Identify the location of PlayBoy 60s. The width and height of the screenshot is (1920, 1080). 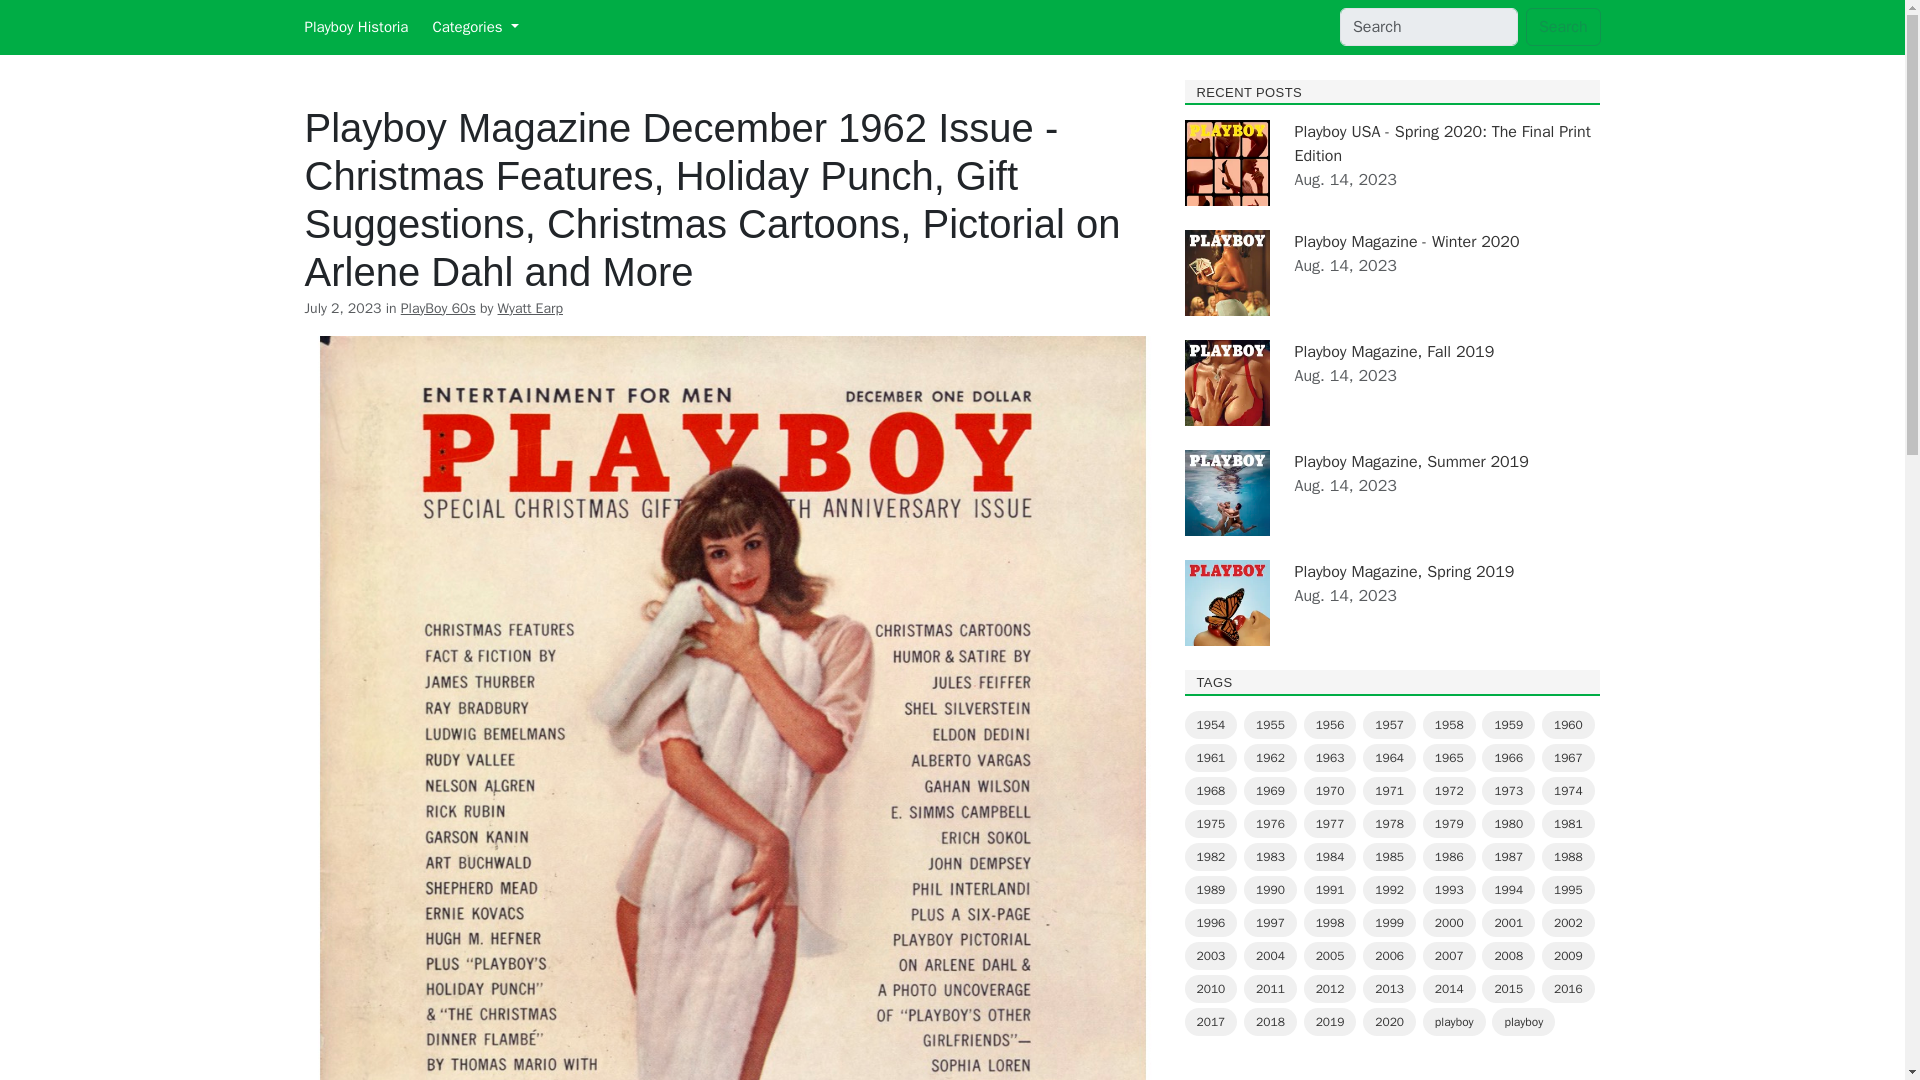
(438, 308).